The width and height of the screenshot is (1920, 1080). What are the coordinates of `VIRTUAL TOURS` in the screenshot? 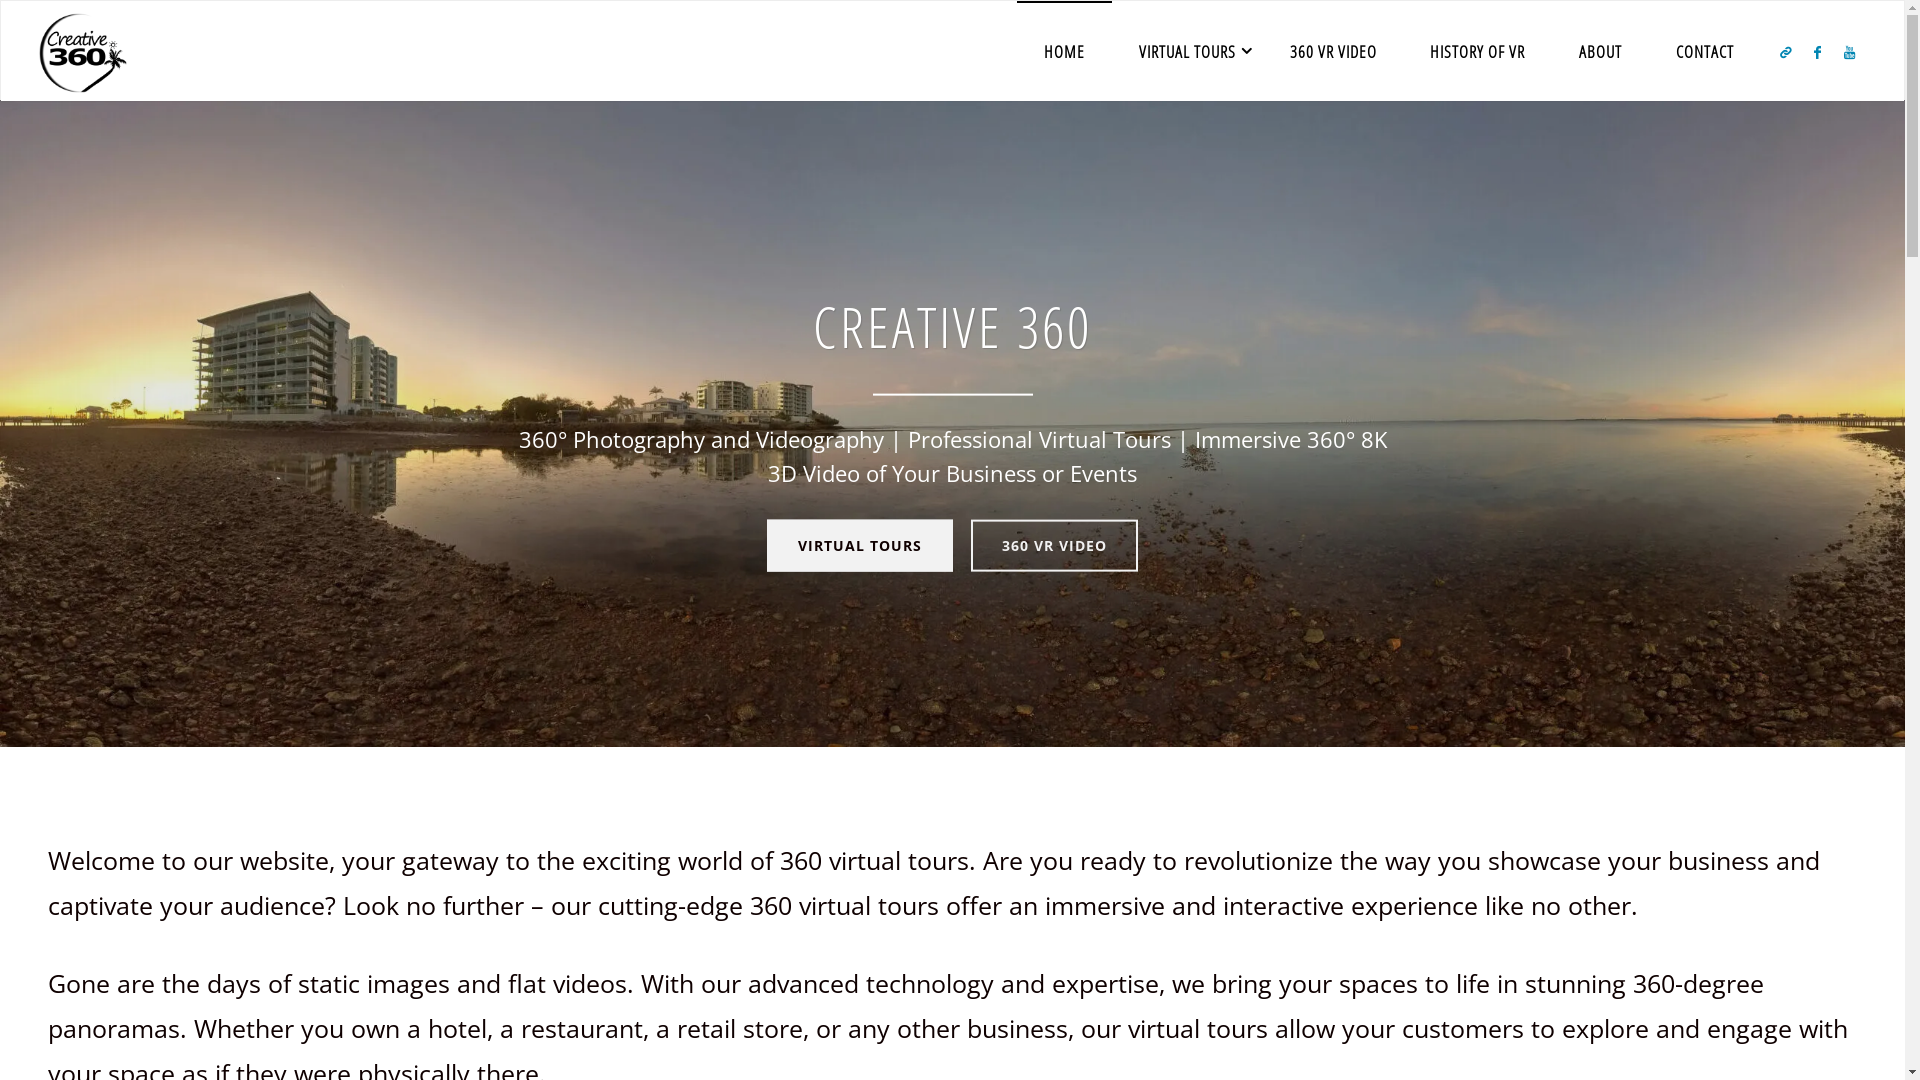 It's located at (860, 546).